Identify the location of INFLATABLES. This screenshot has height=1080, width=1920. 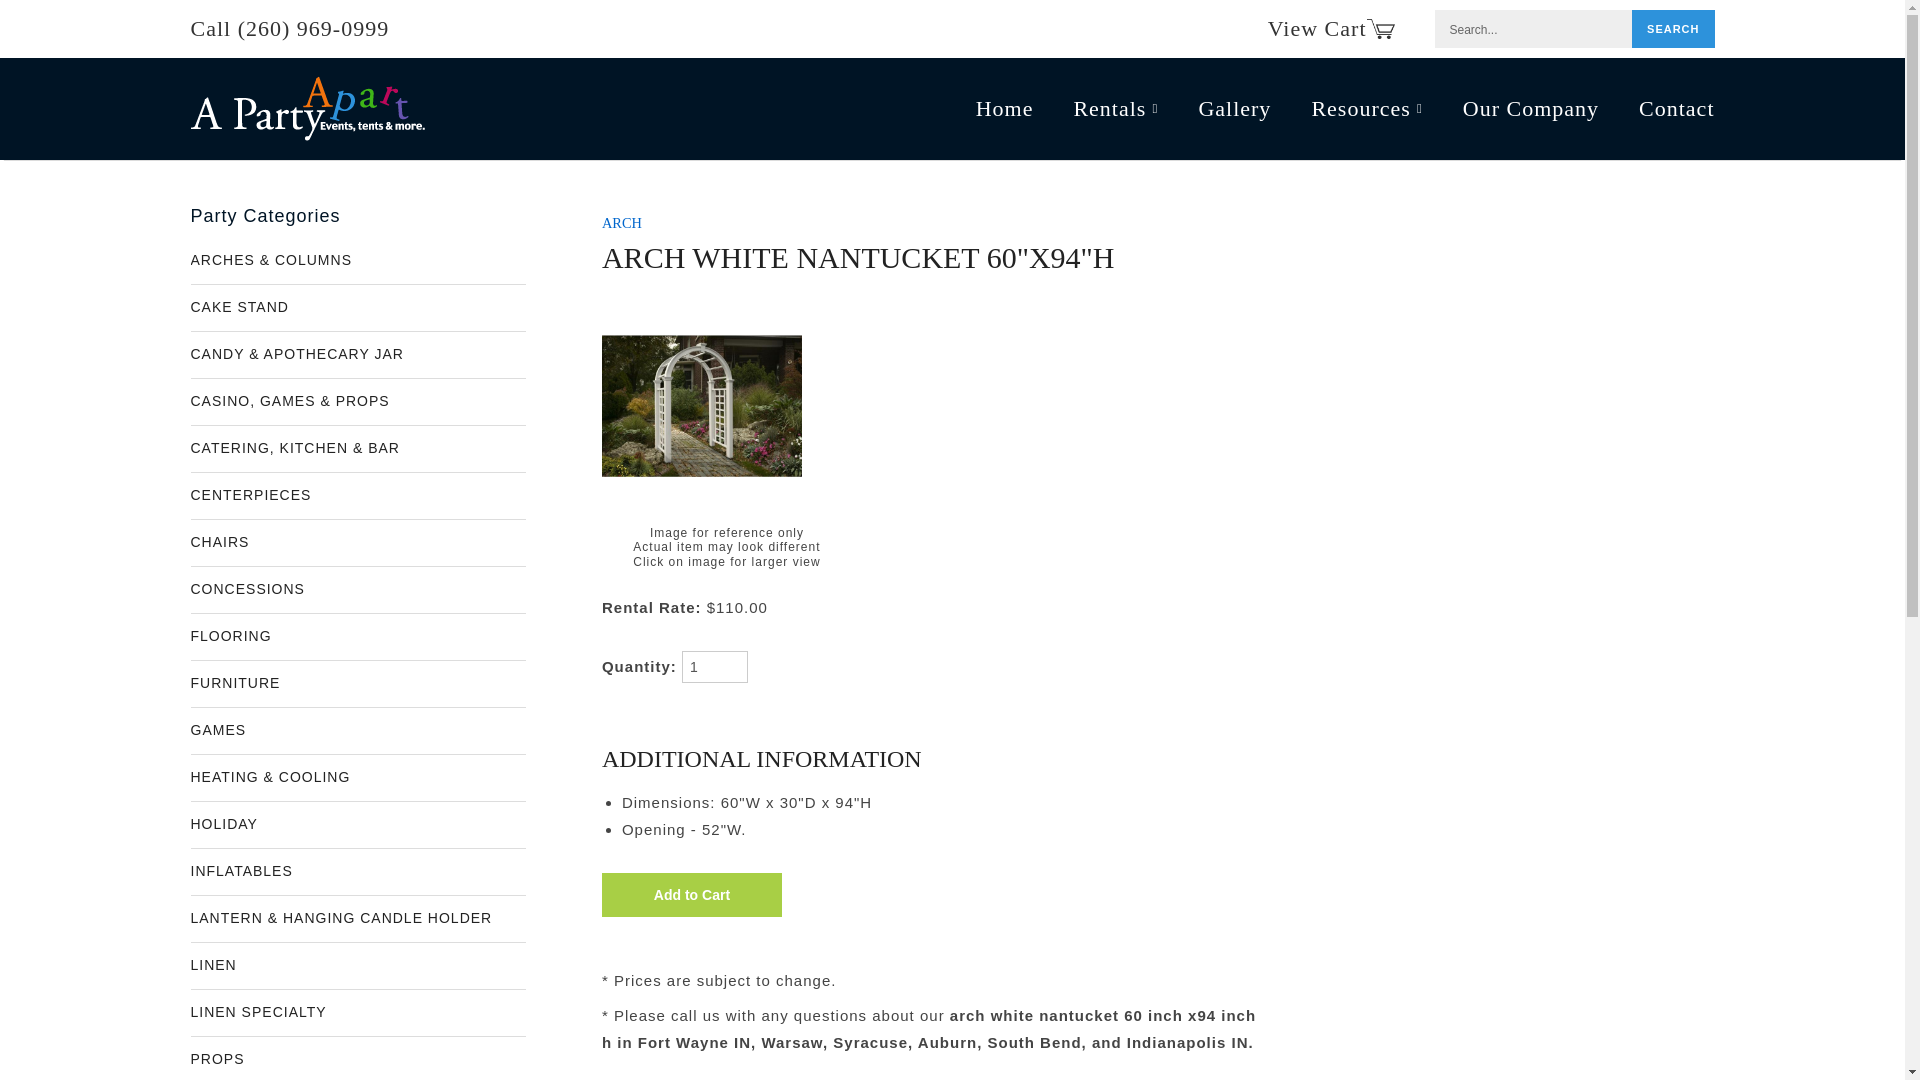
(357, 872).